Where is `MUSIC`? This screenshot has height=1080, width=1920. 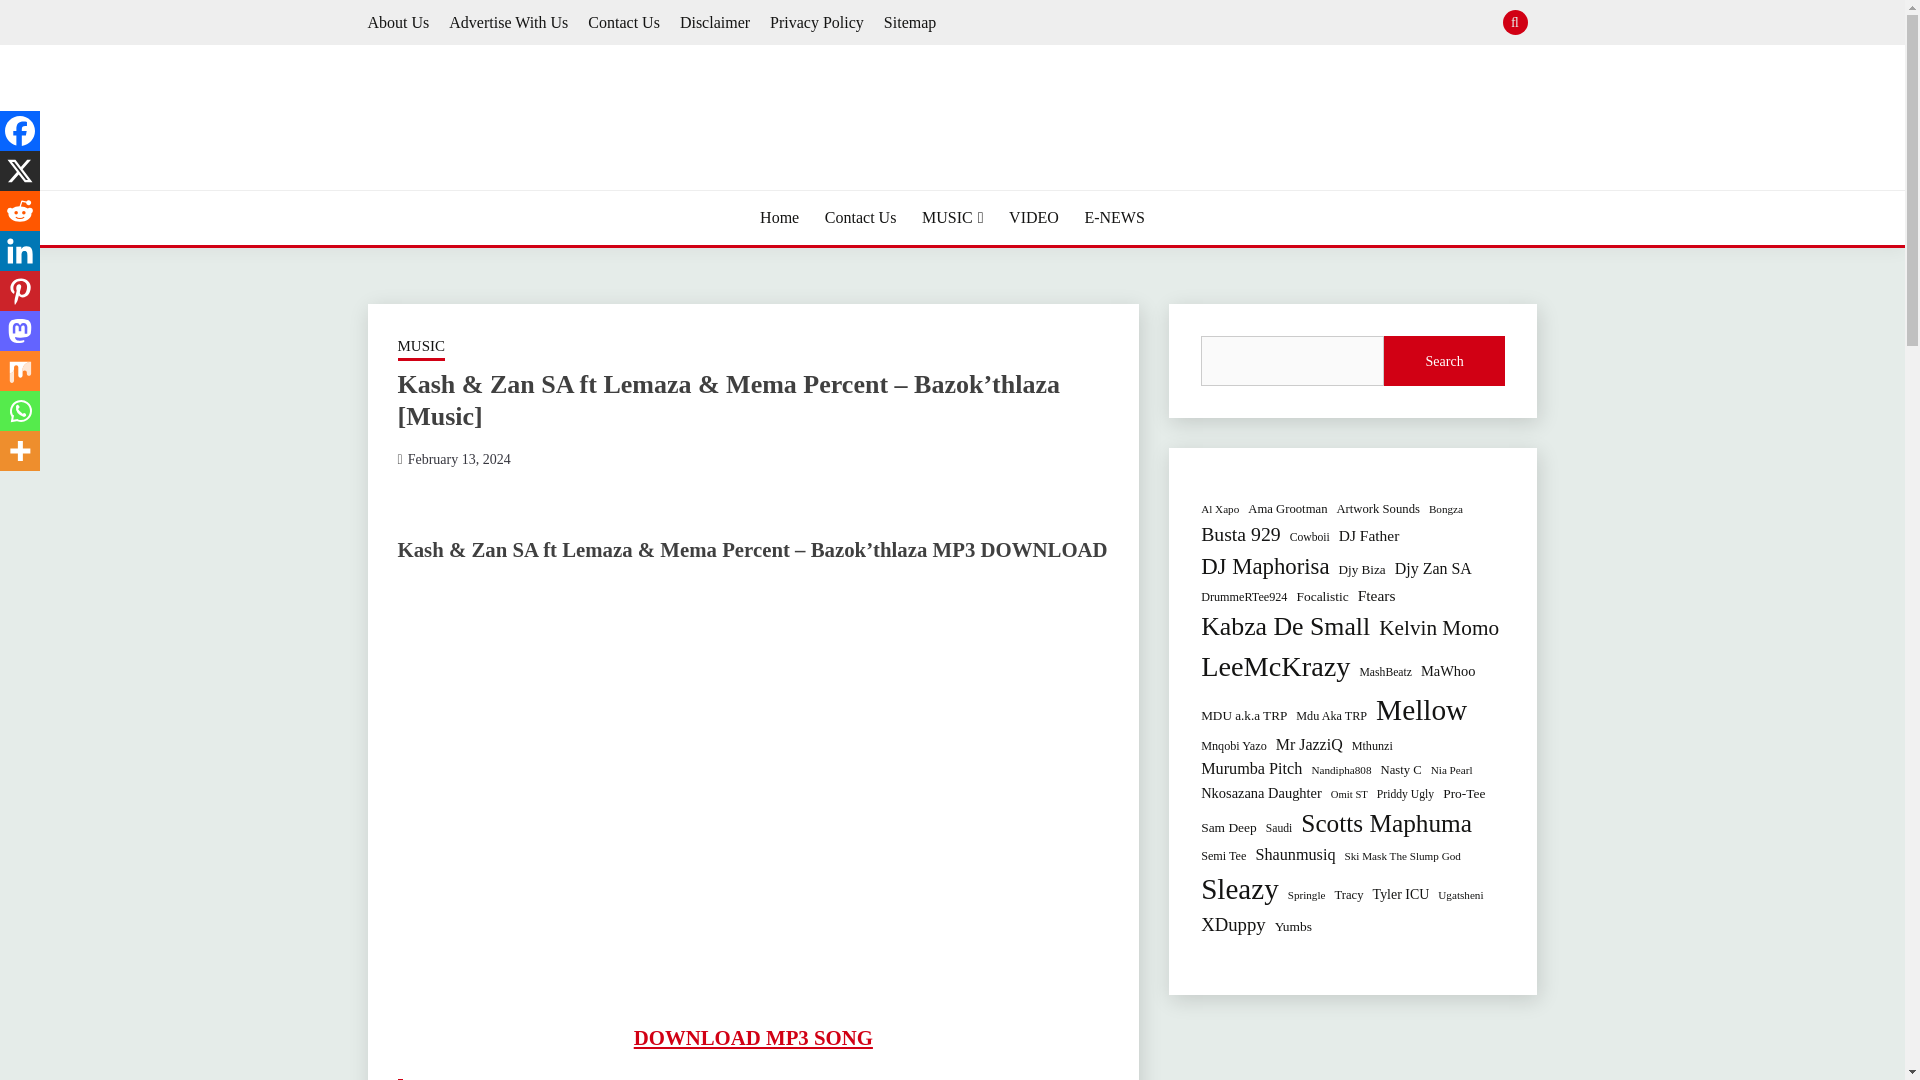 MUSIC is located at coordinates (421, 347).